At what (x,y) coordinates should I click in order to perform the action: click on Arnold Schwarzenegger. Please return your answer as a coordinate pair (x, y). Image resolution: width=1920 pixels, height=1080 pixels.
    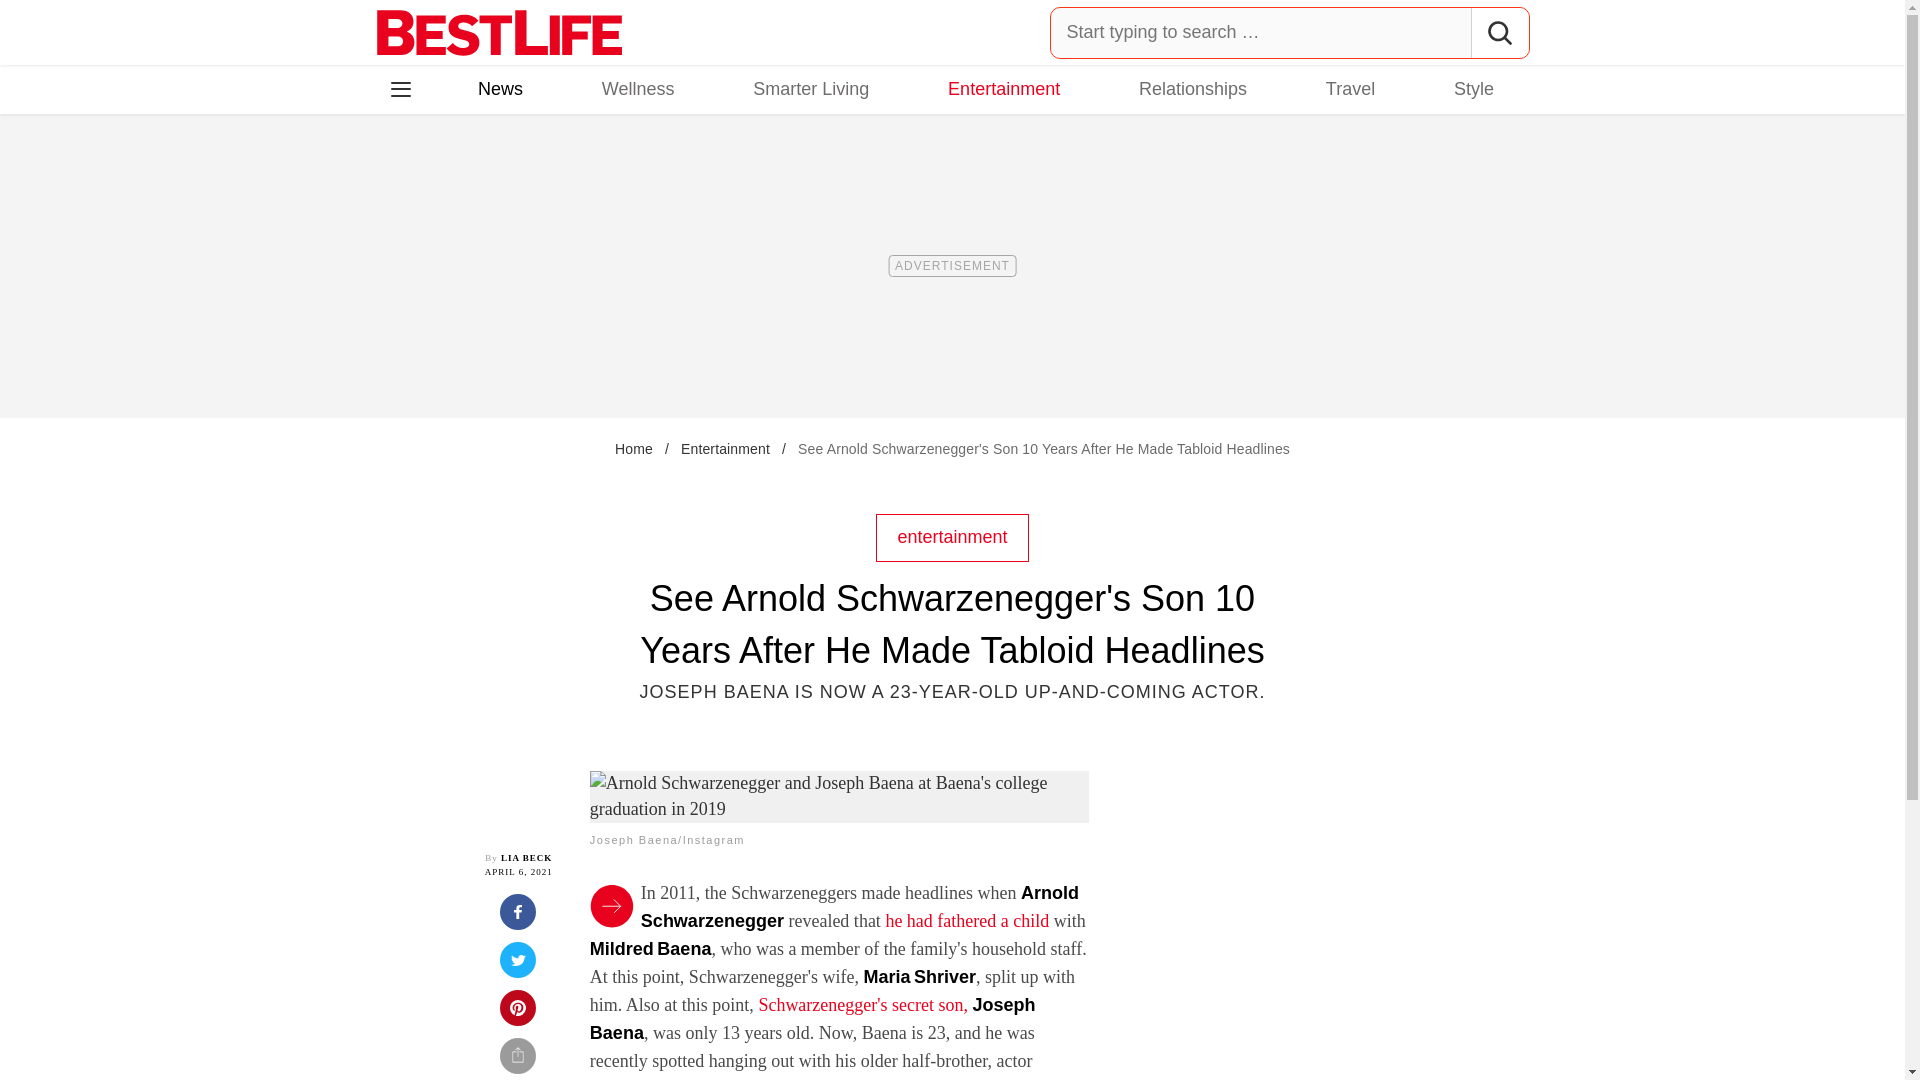
    Looking at the image, I should click on (860, 906).